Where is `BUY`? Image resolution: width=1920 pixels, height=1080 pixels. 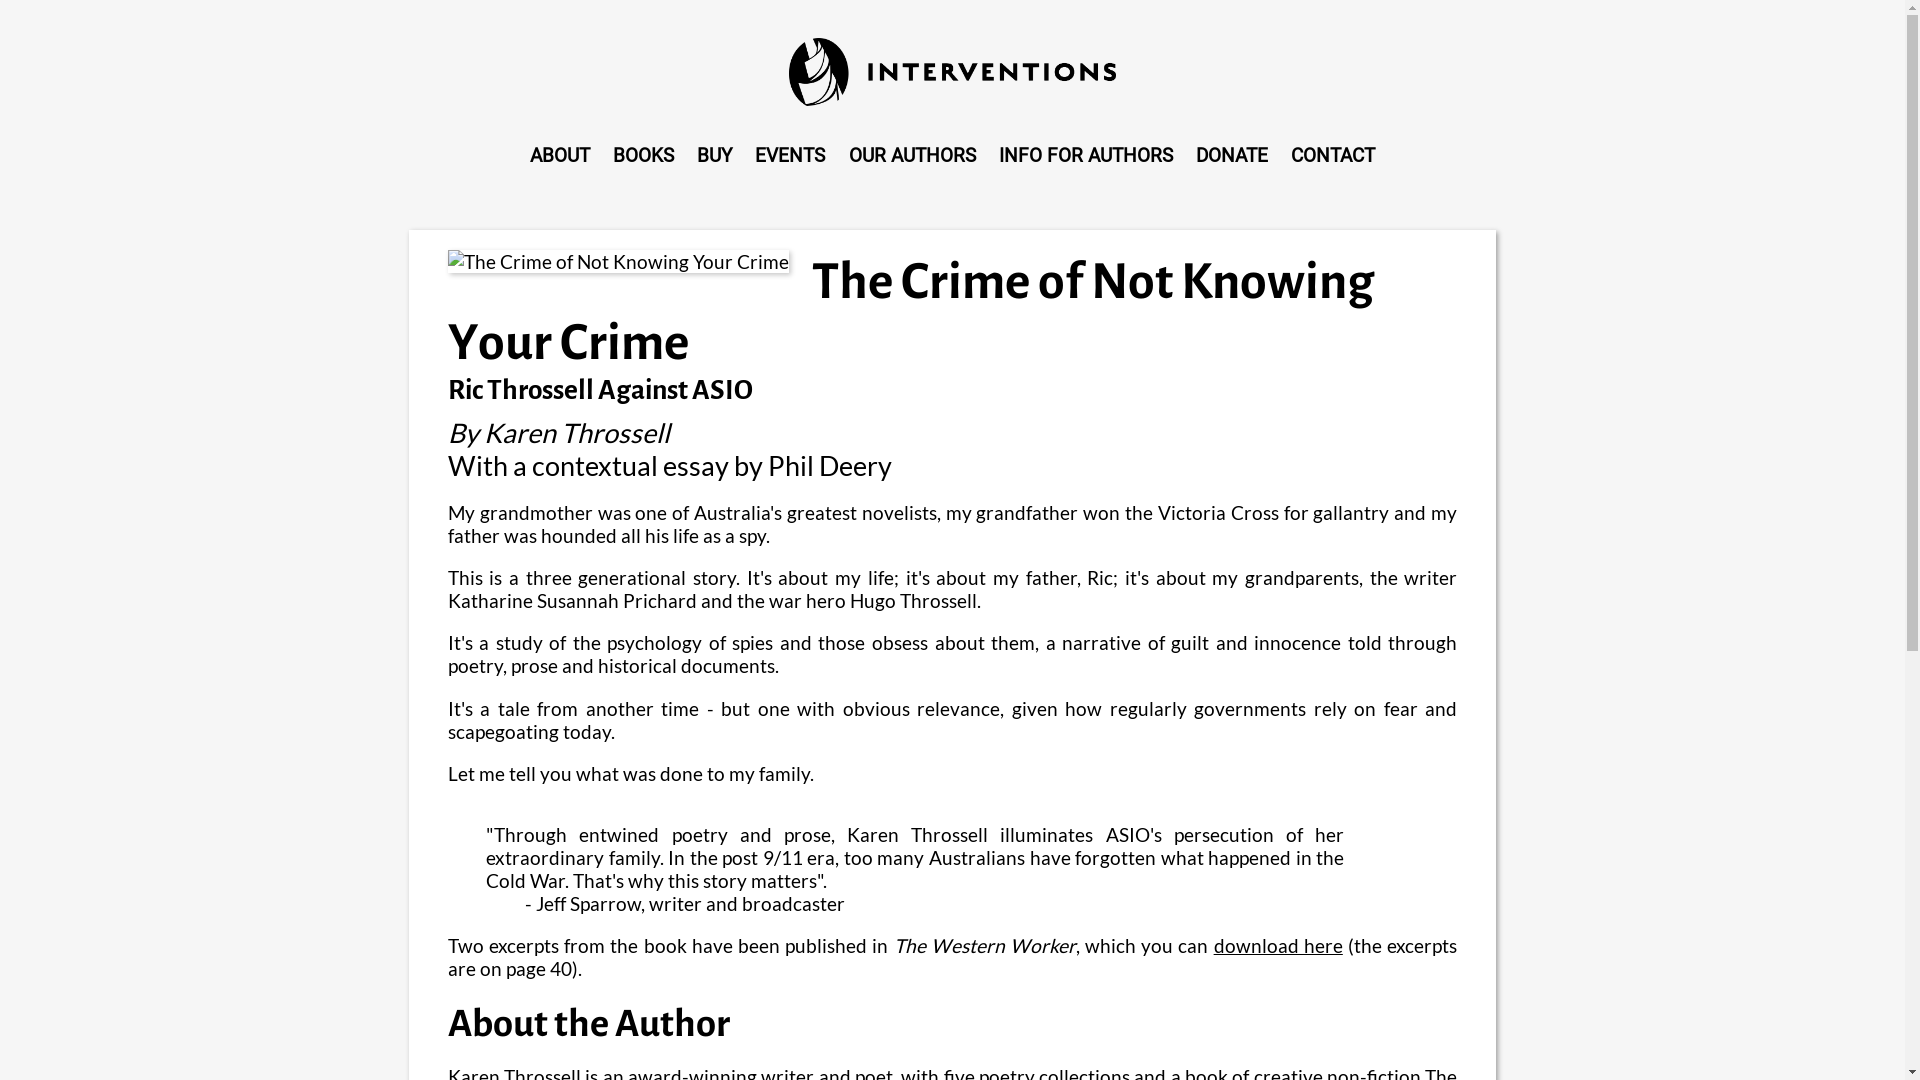
BUY is located at coordinates (715, 156).